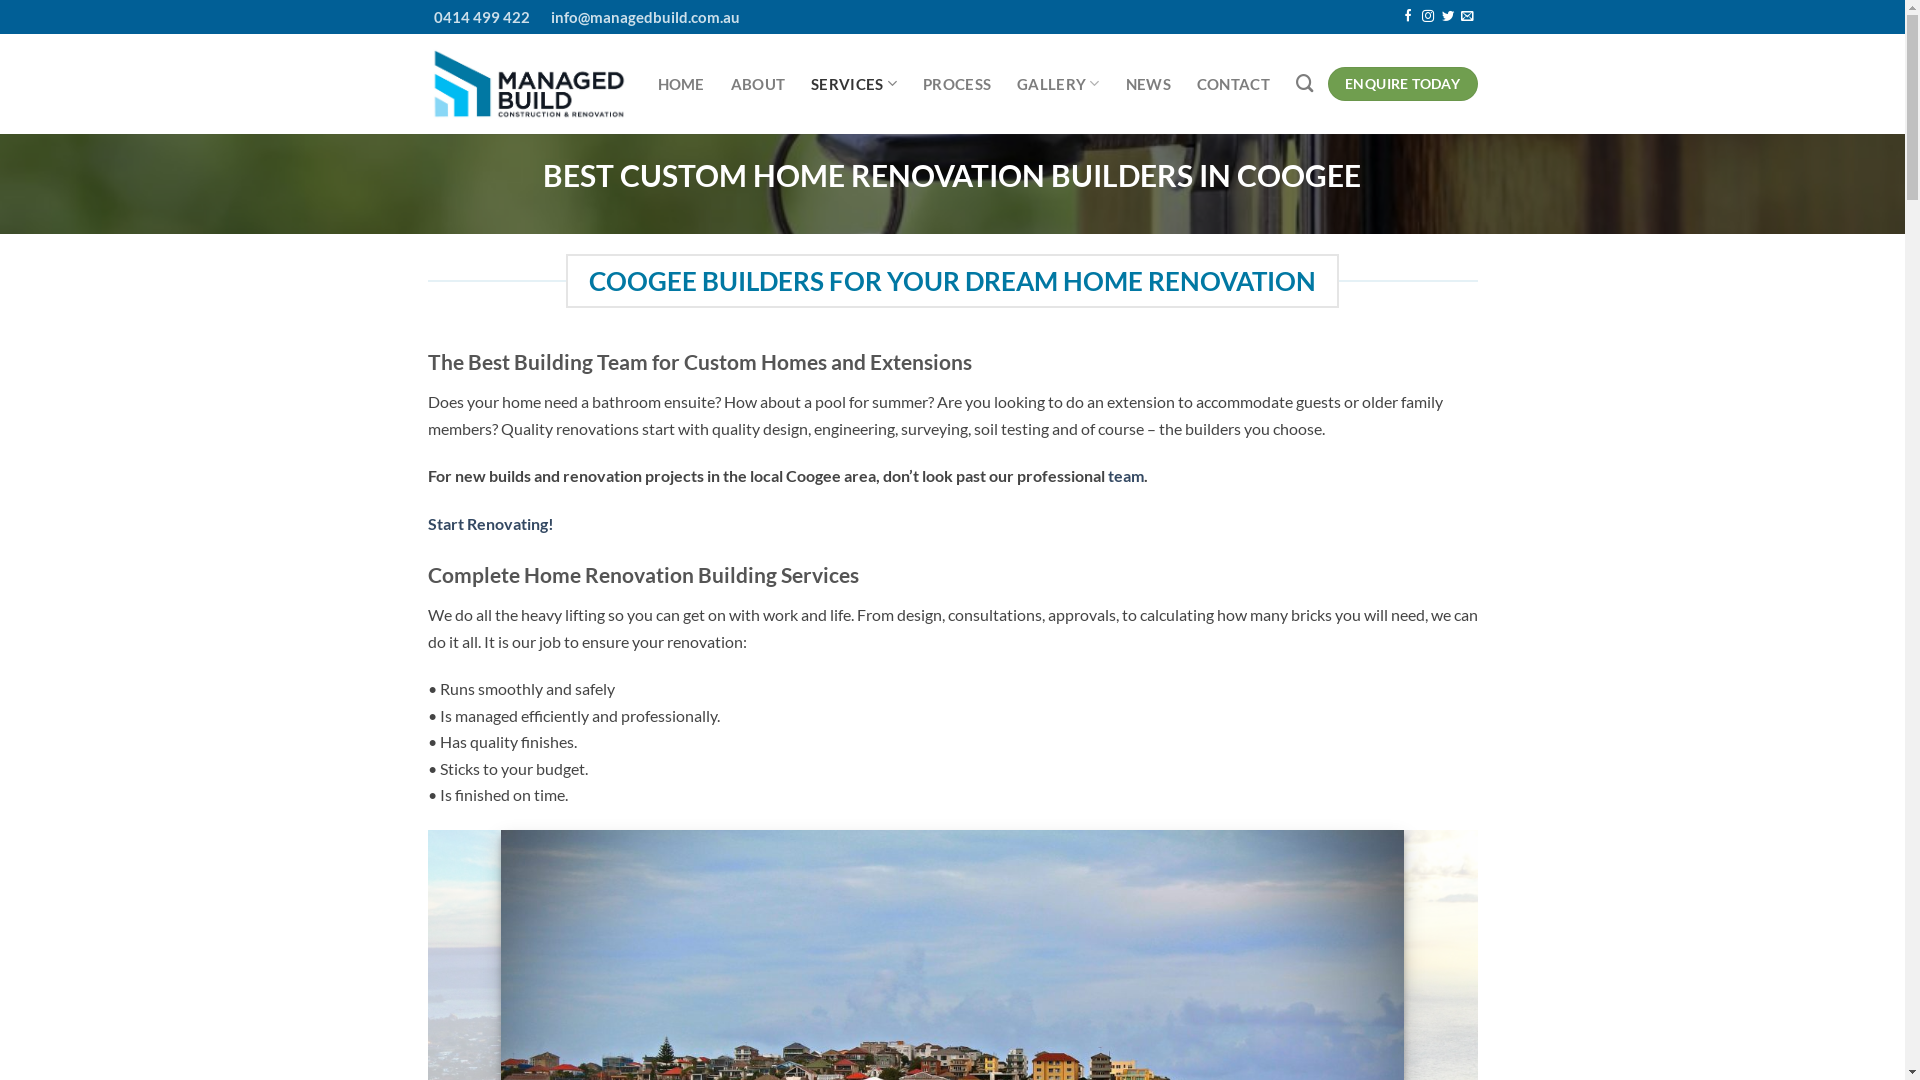  I want to click on Managed Build - Renovations | New Builds | Extensions, so click(528, 84).